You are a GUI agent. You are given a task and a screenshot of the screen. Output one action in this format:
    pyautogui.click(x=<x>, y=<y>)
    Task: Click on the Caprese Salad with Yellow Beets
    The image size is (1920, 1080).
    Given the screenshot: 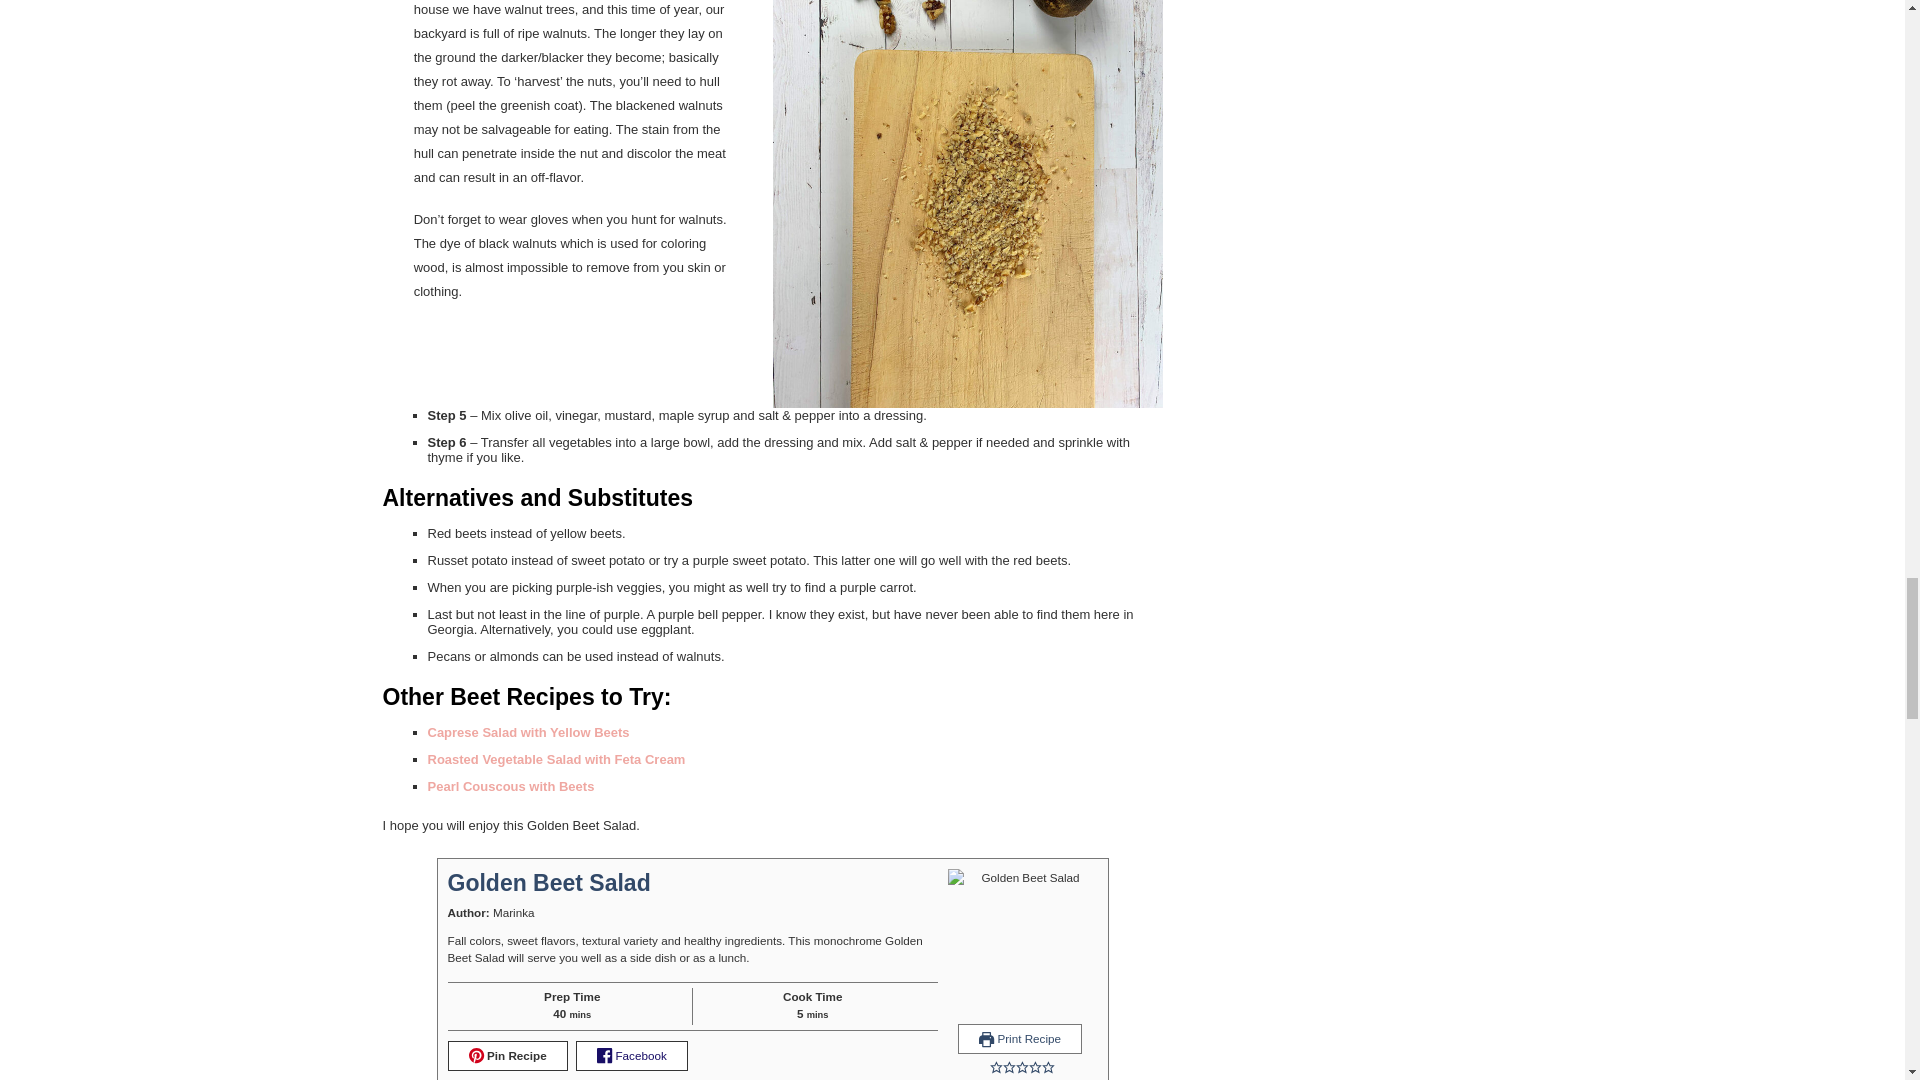 What is the action you would take?
    pyautogui.click(x=528, y=732)
    